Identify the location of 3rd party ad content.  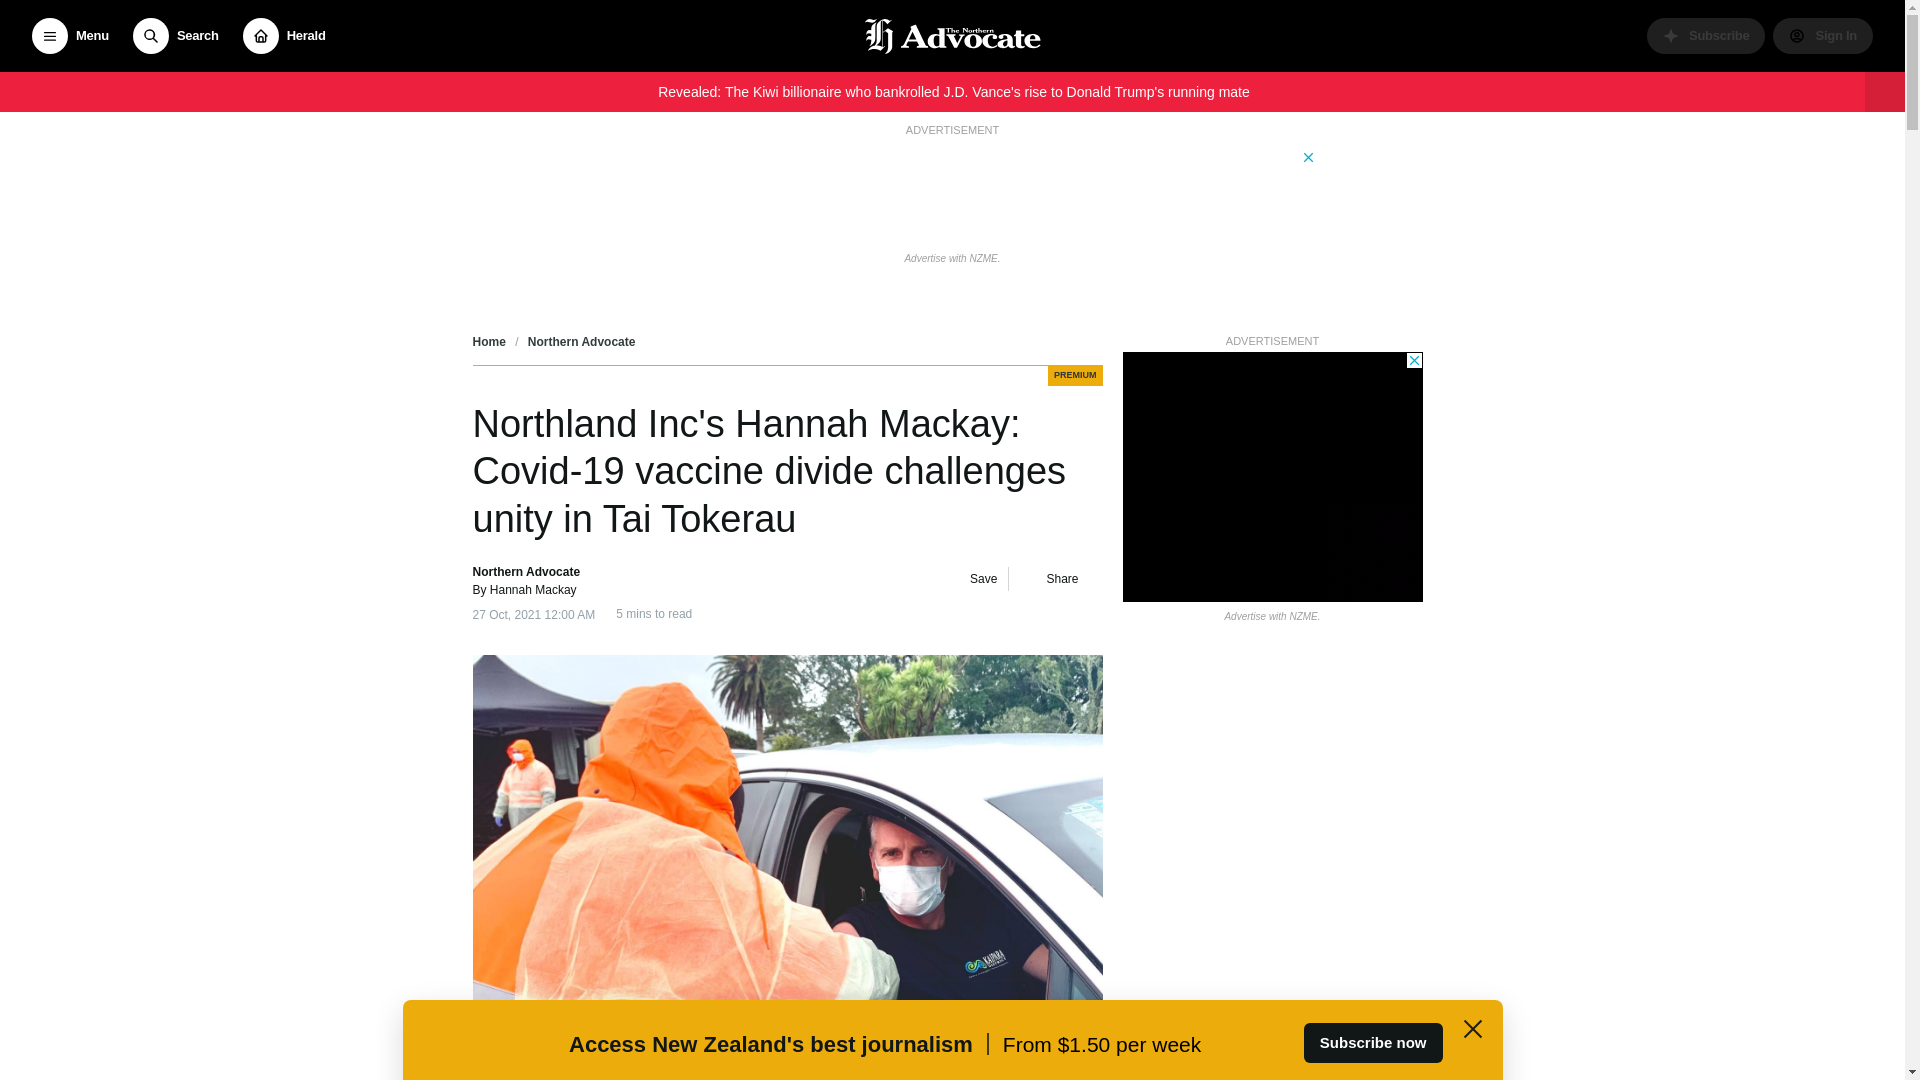
(1272, 476).